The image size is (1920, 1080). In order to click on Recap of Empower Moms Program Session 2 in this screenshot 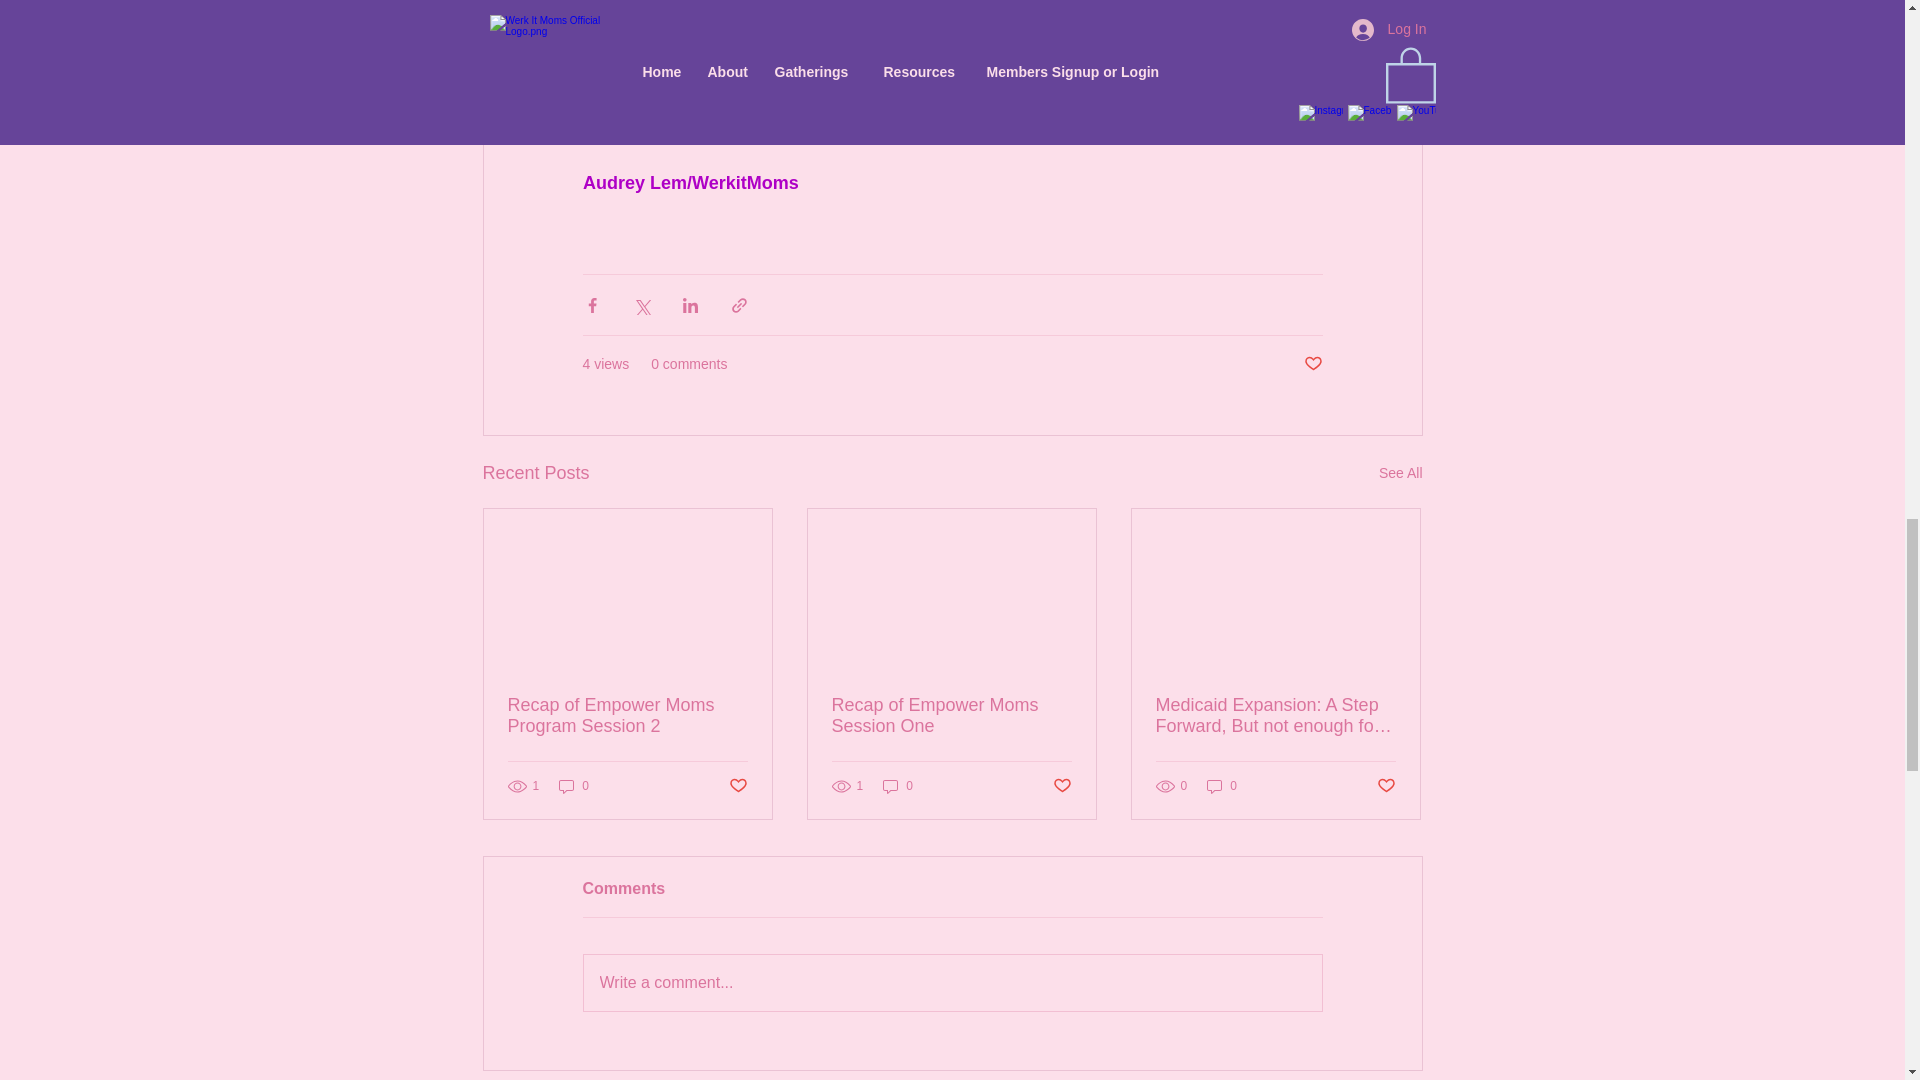, I will do `click(628, 716)`.